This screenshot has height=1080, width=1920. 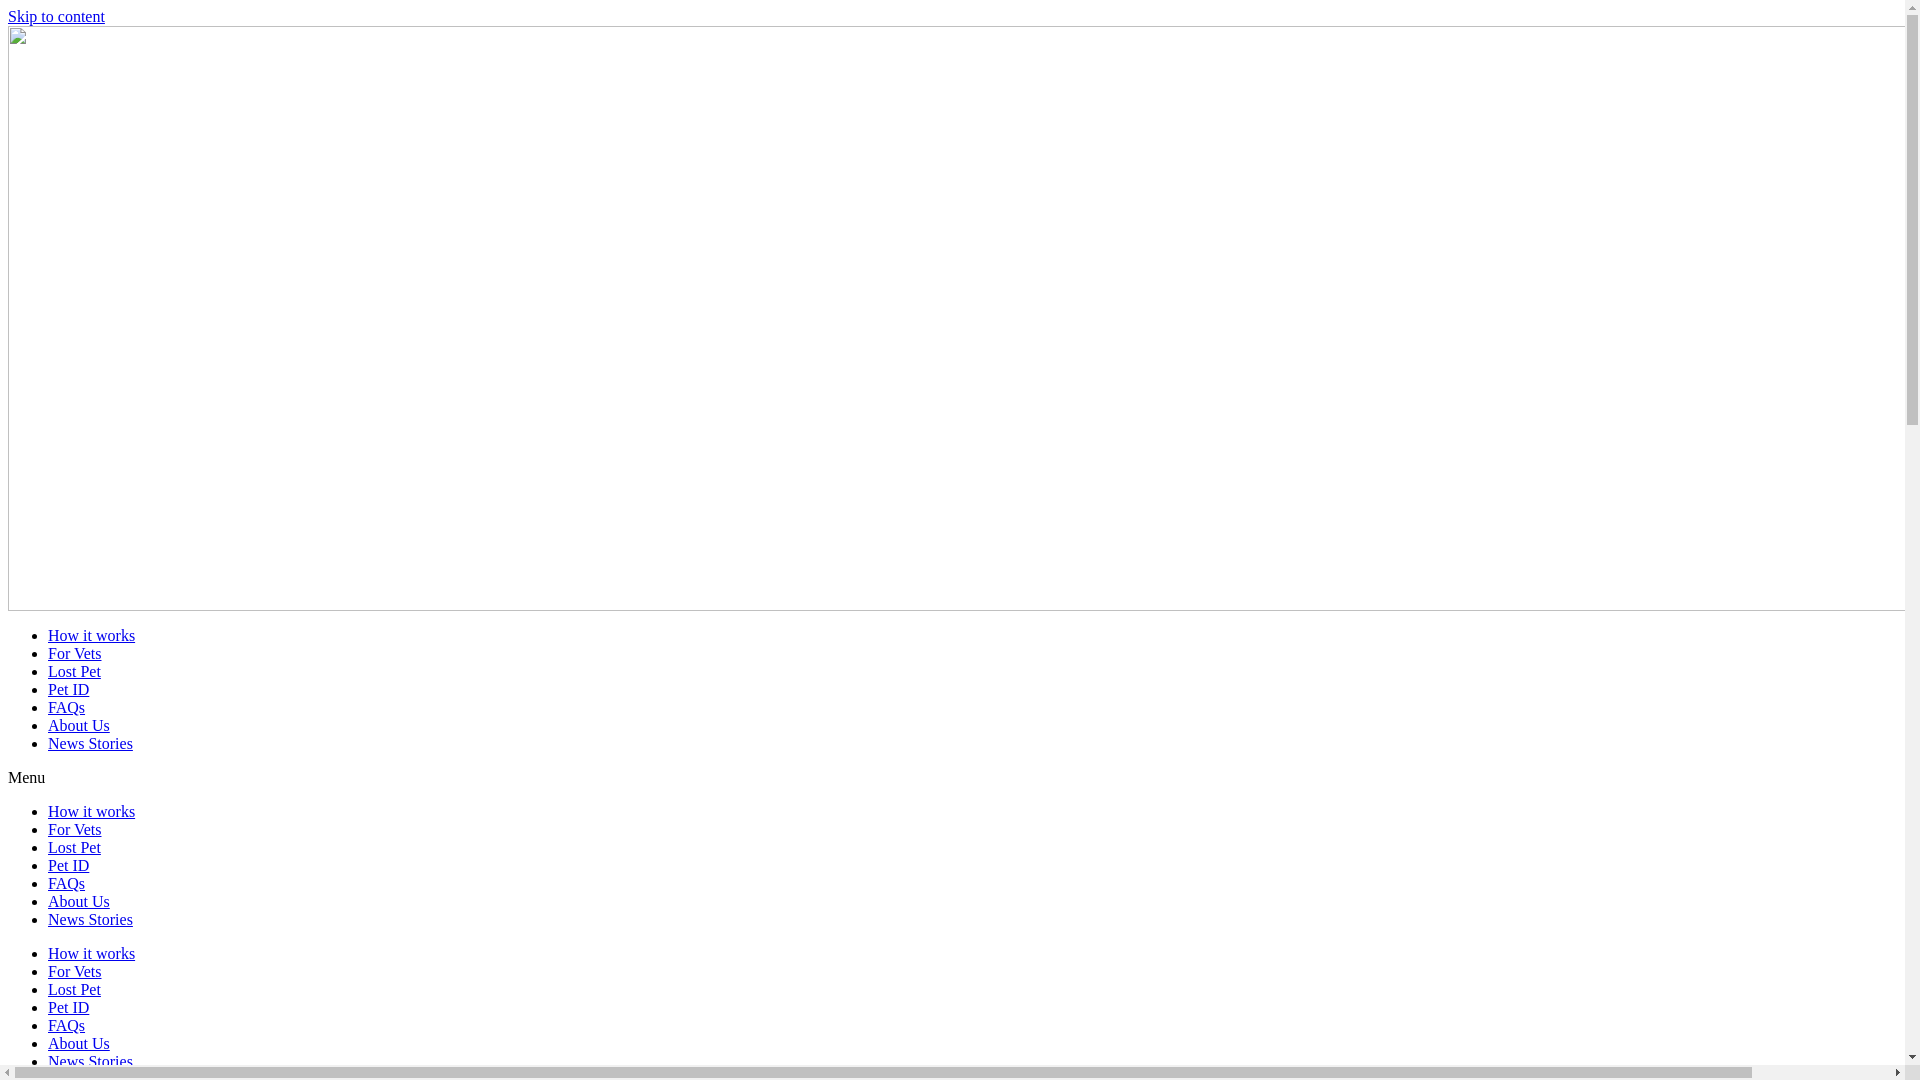 I want to click on FAQs, so click(x=66, y=884).